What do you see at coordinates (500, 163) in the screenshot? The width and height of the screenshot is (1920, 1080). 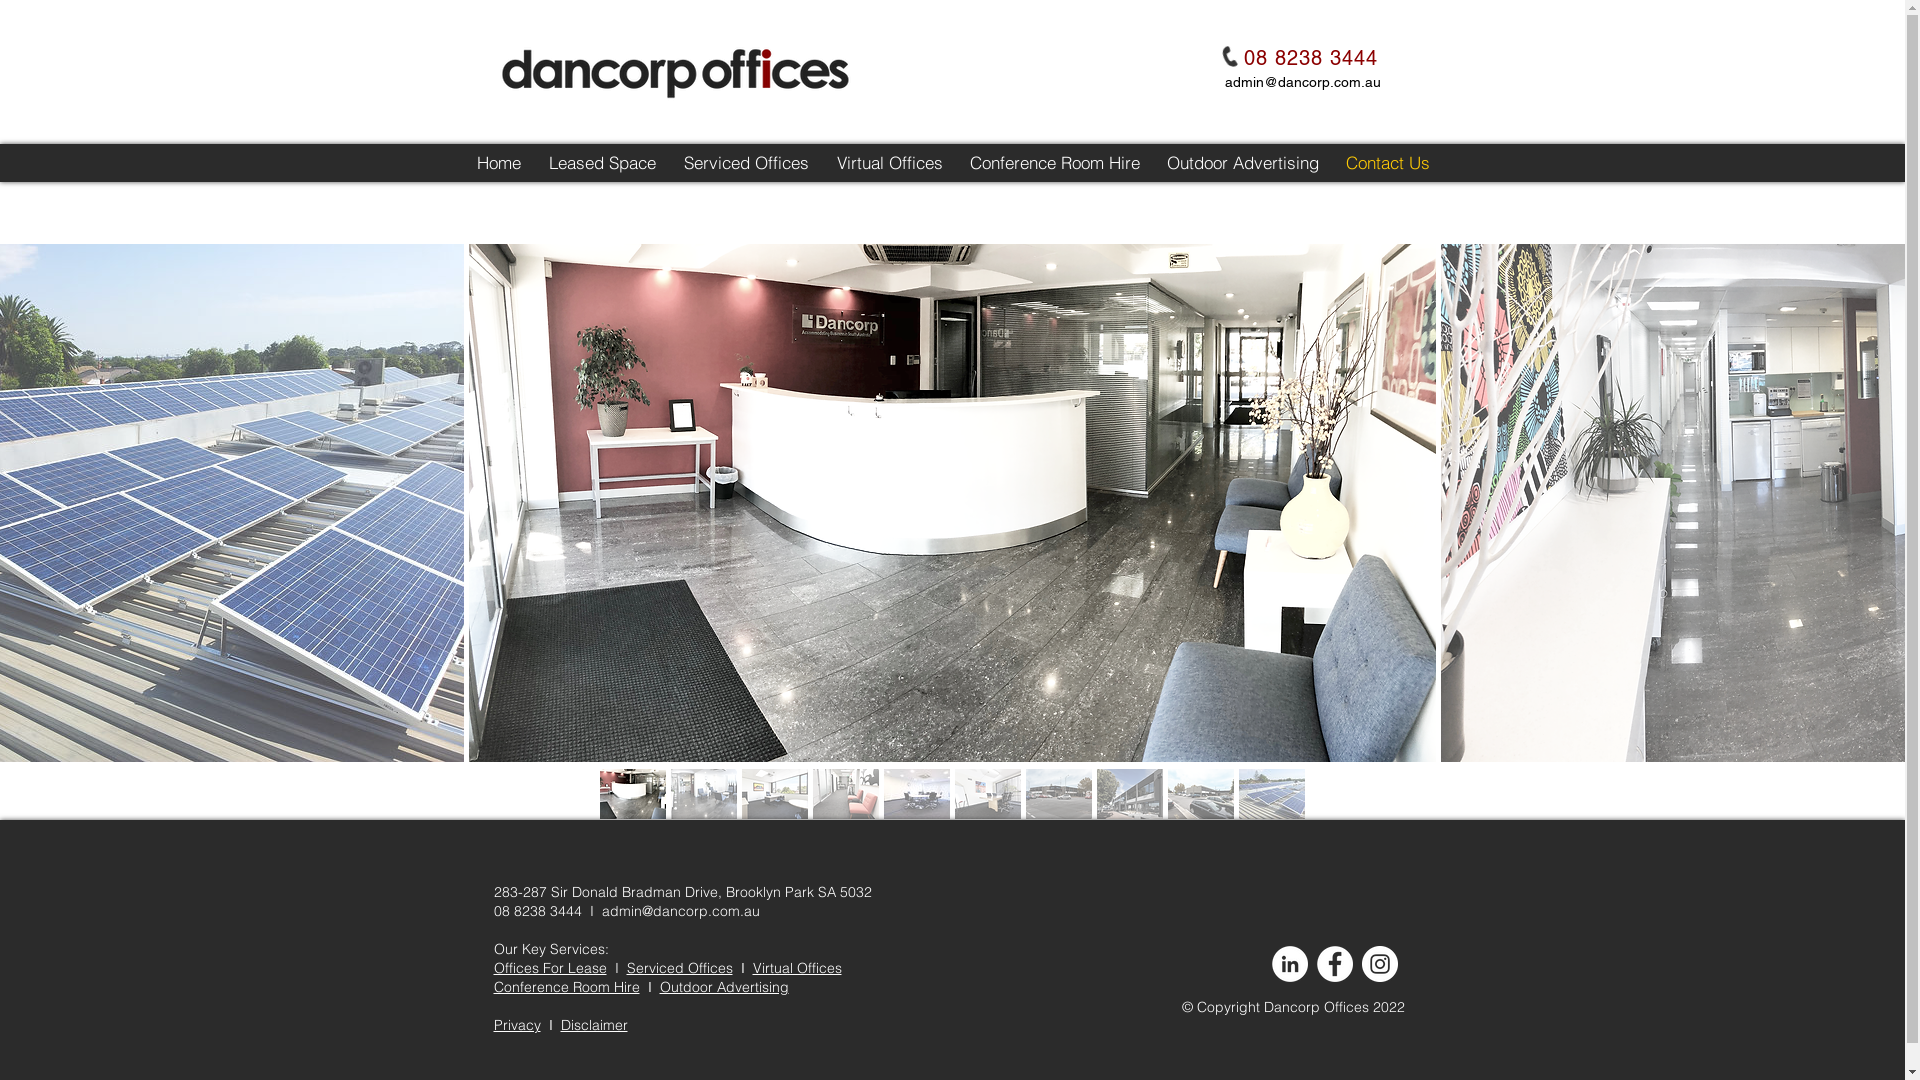 I see `Home` at bounding box center [500, 163].